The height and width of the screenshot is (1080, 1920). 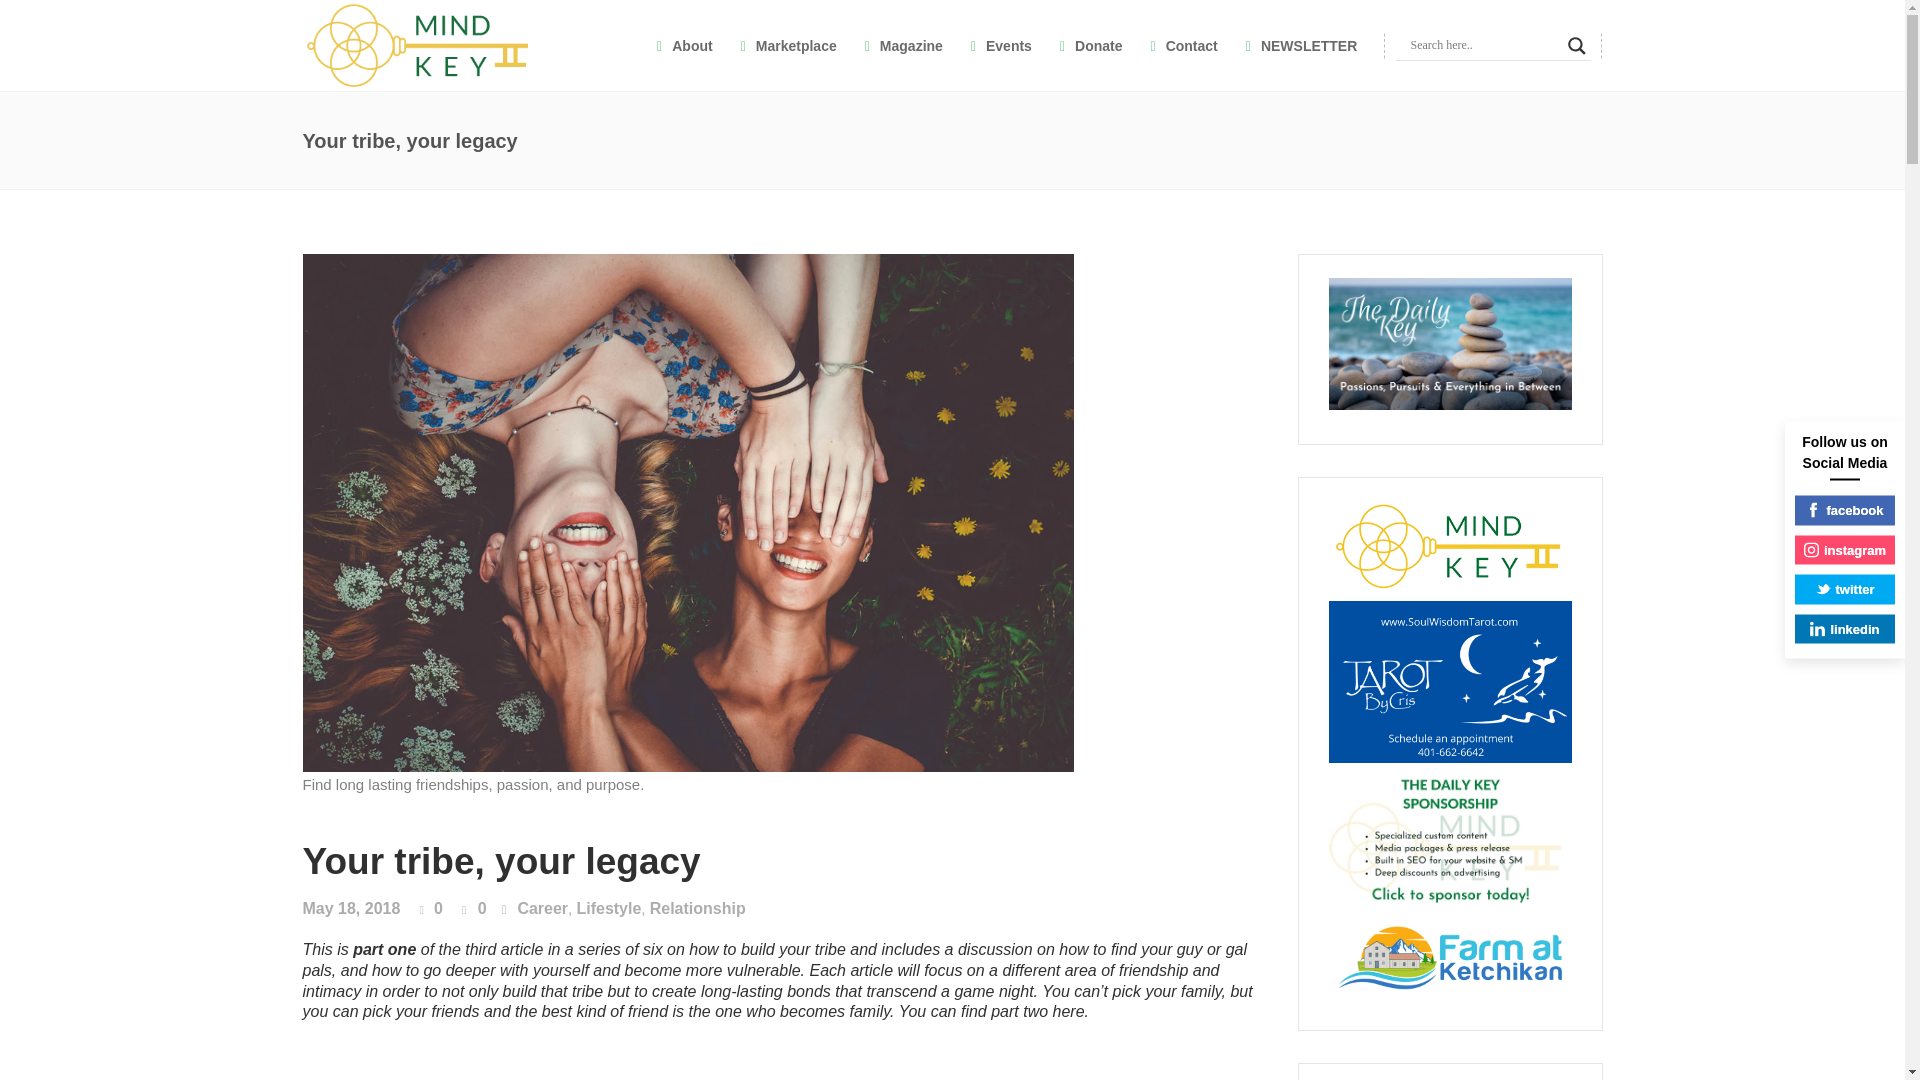 I want to click on Events, so click(x=1001, y=45).